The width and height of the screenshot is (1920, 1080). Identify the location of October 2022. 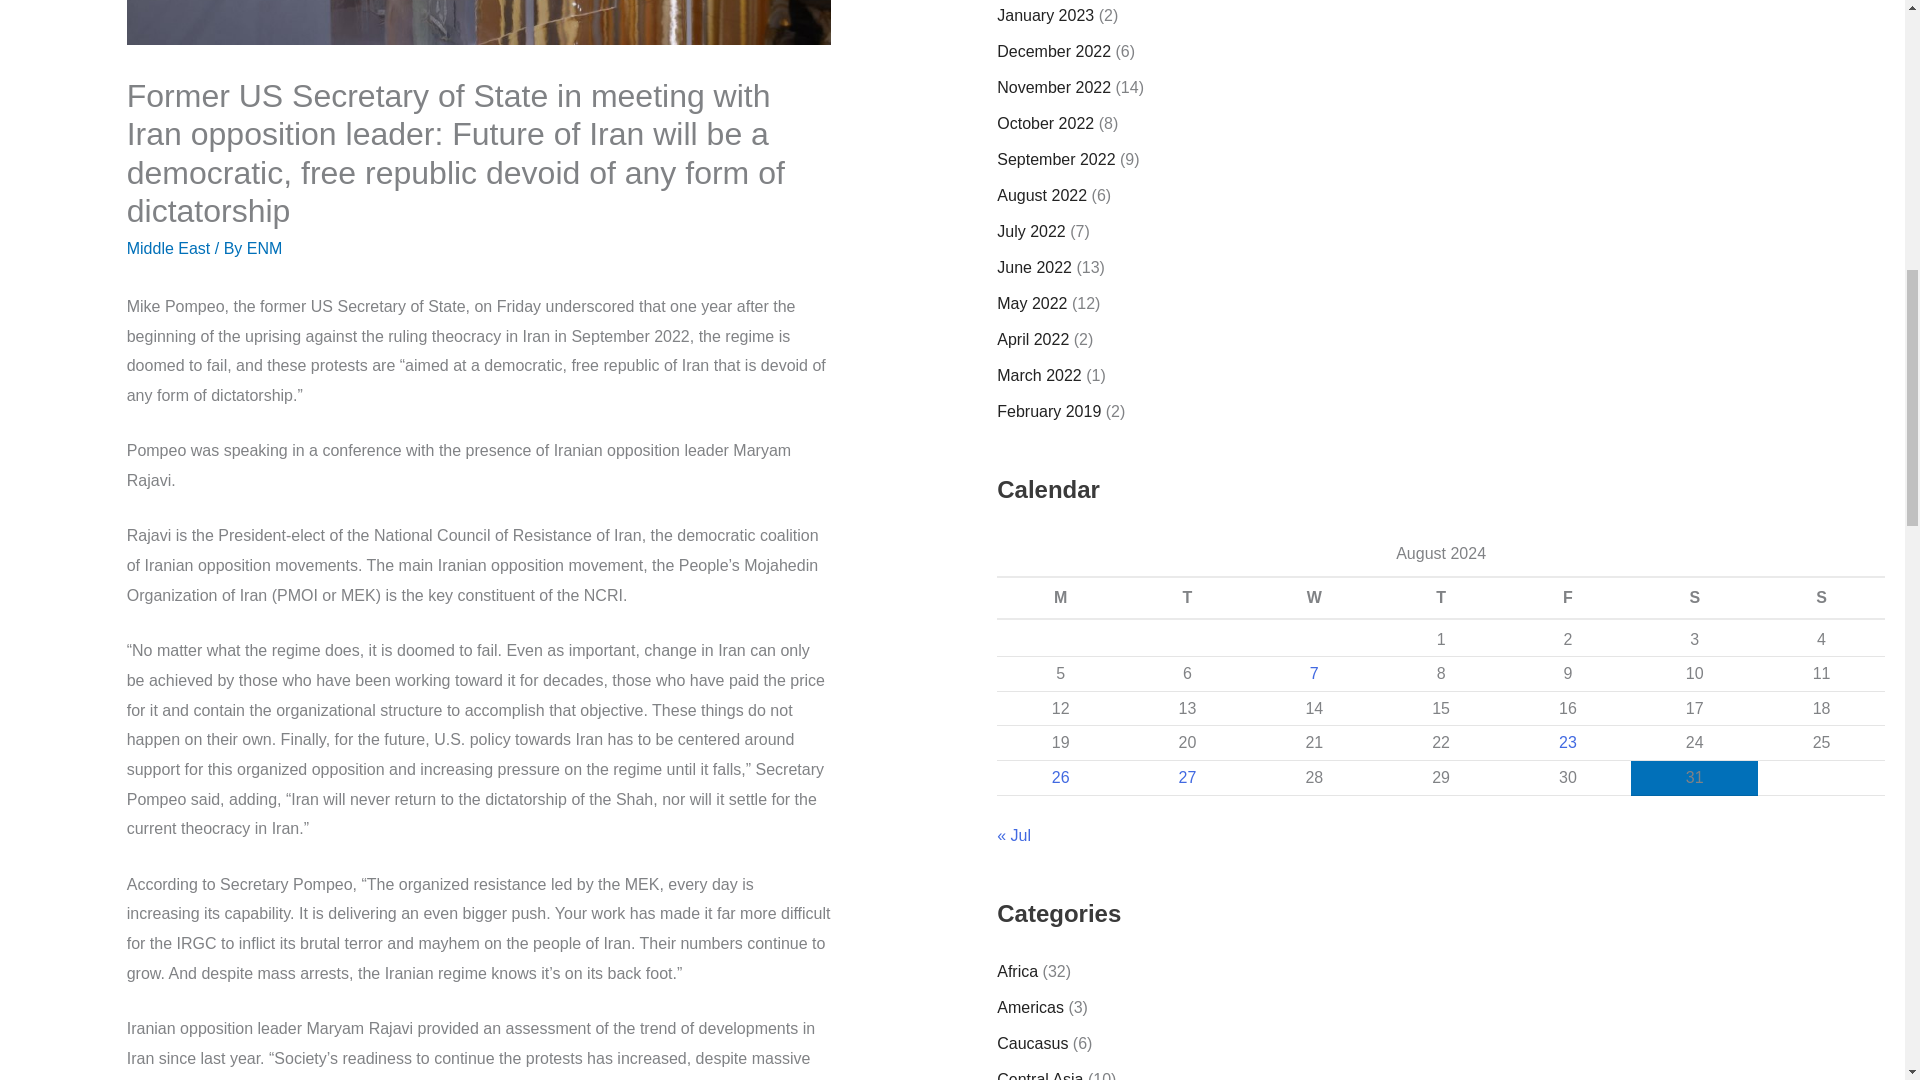
(1045, 122).